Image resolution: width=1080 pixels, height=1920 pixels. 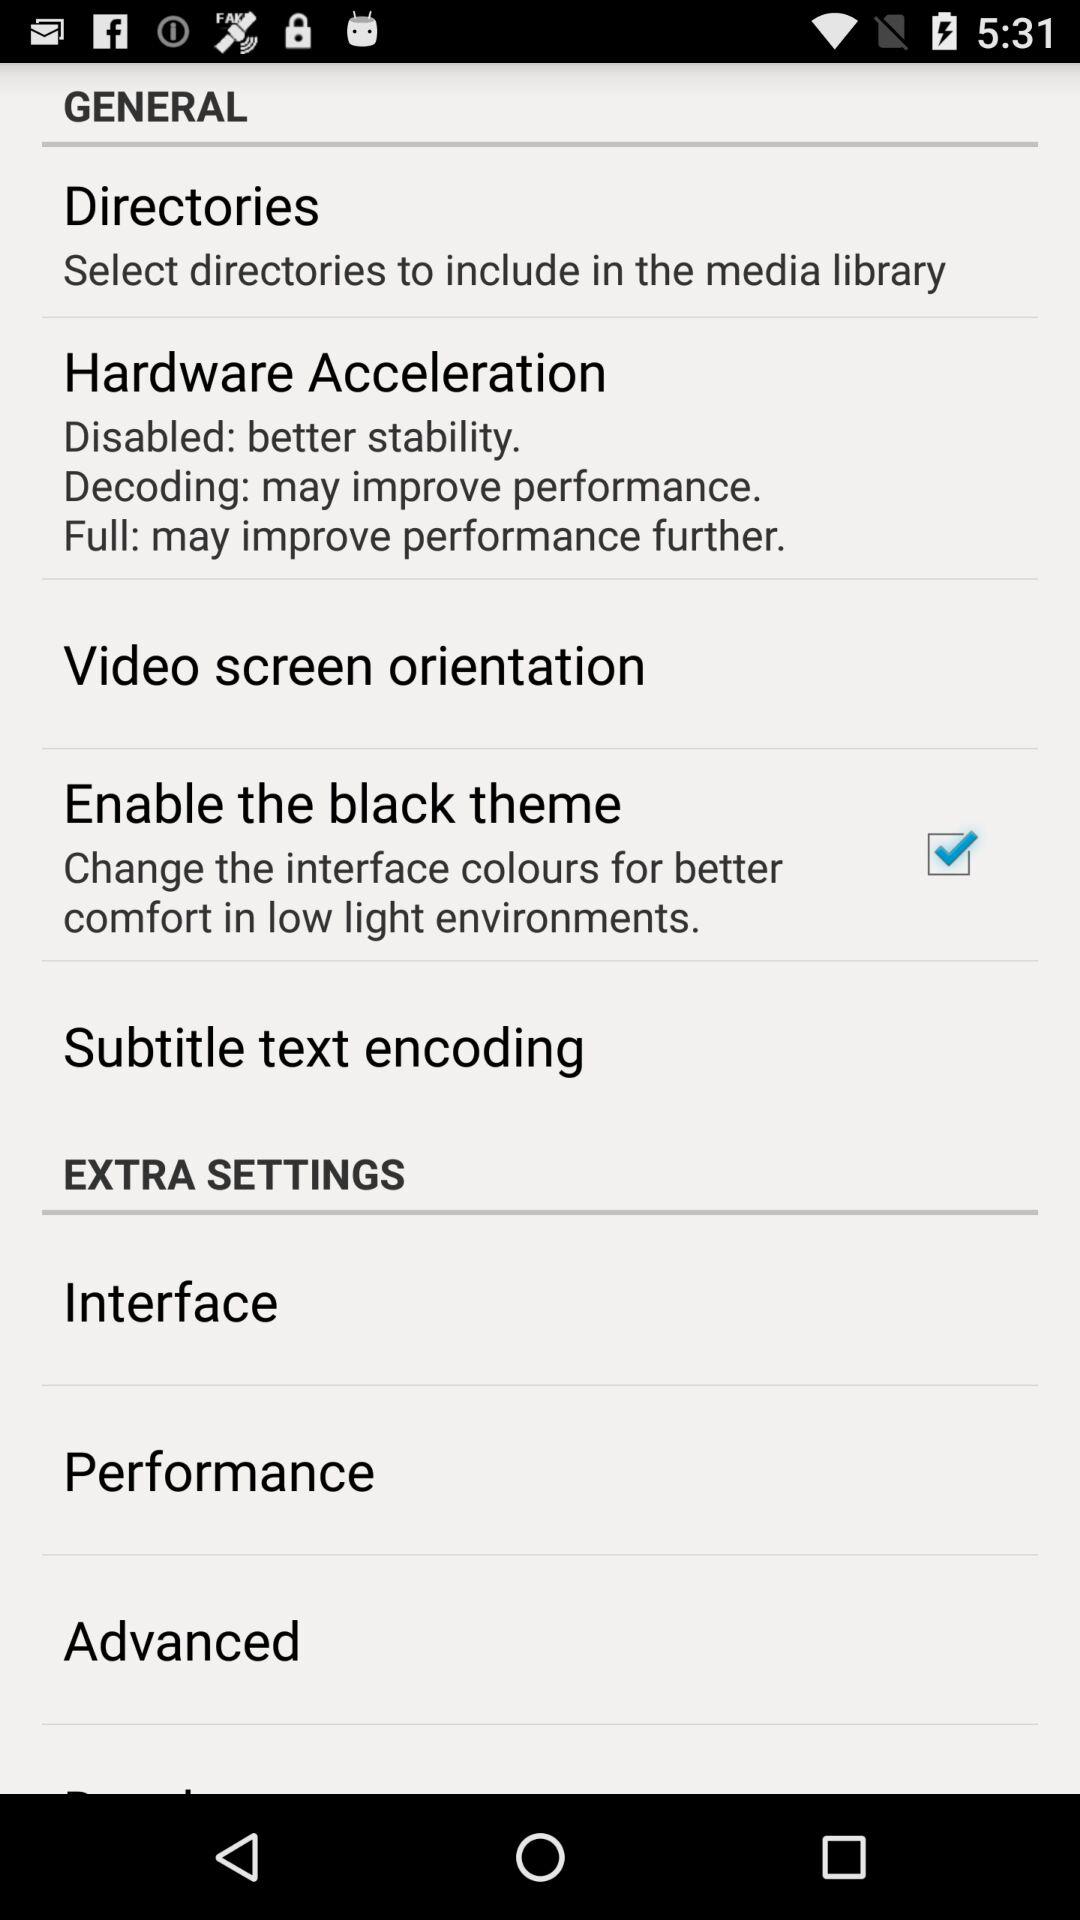 I want to click on flip until advanced app, so click(x=182, y=1638).